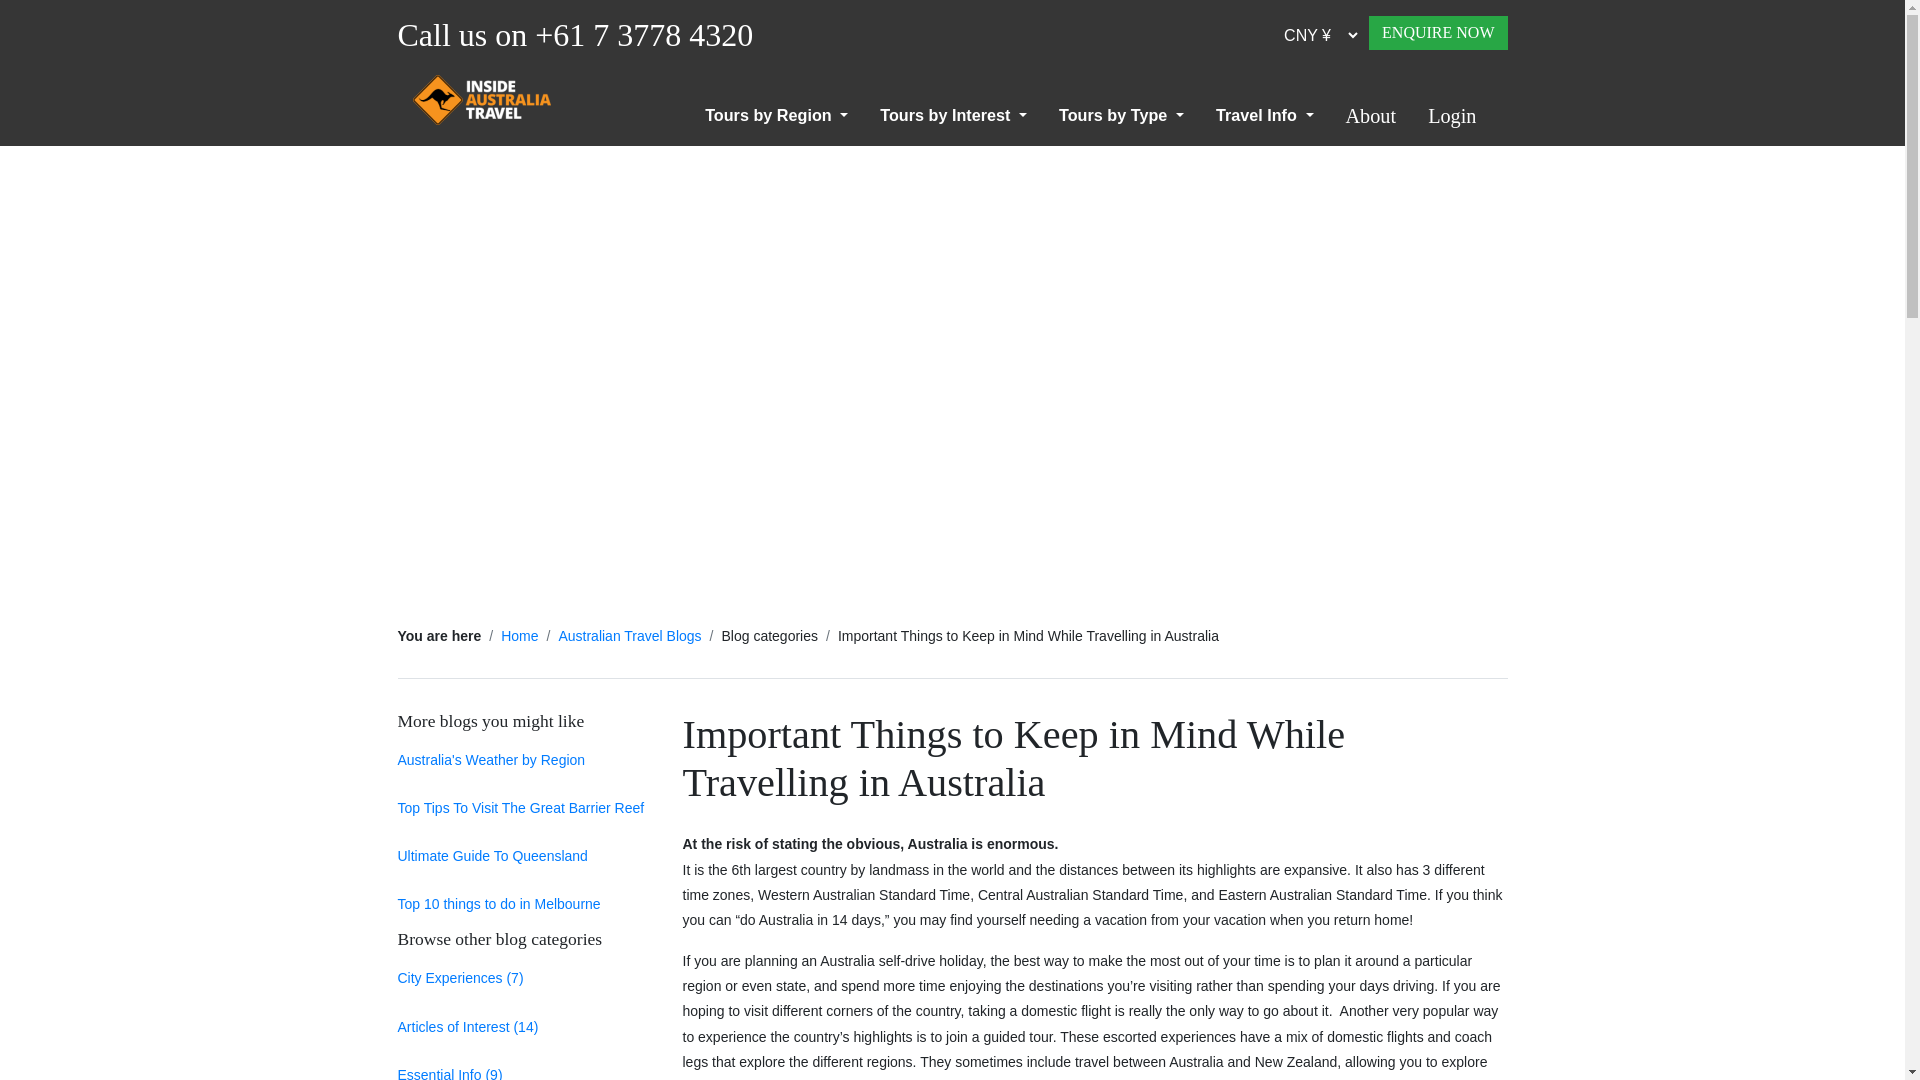 The width and height of the screenshot is (1920, 1080). I want to click on About, so click(1372, 116).